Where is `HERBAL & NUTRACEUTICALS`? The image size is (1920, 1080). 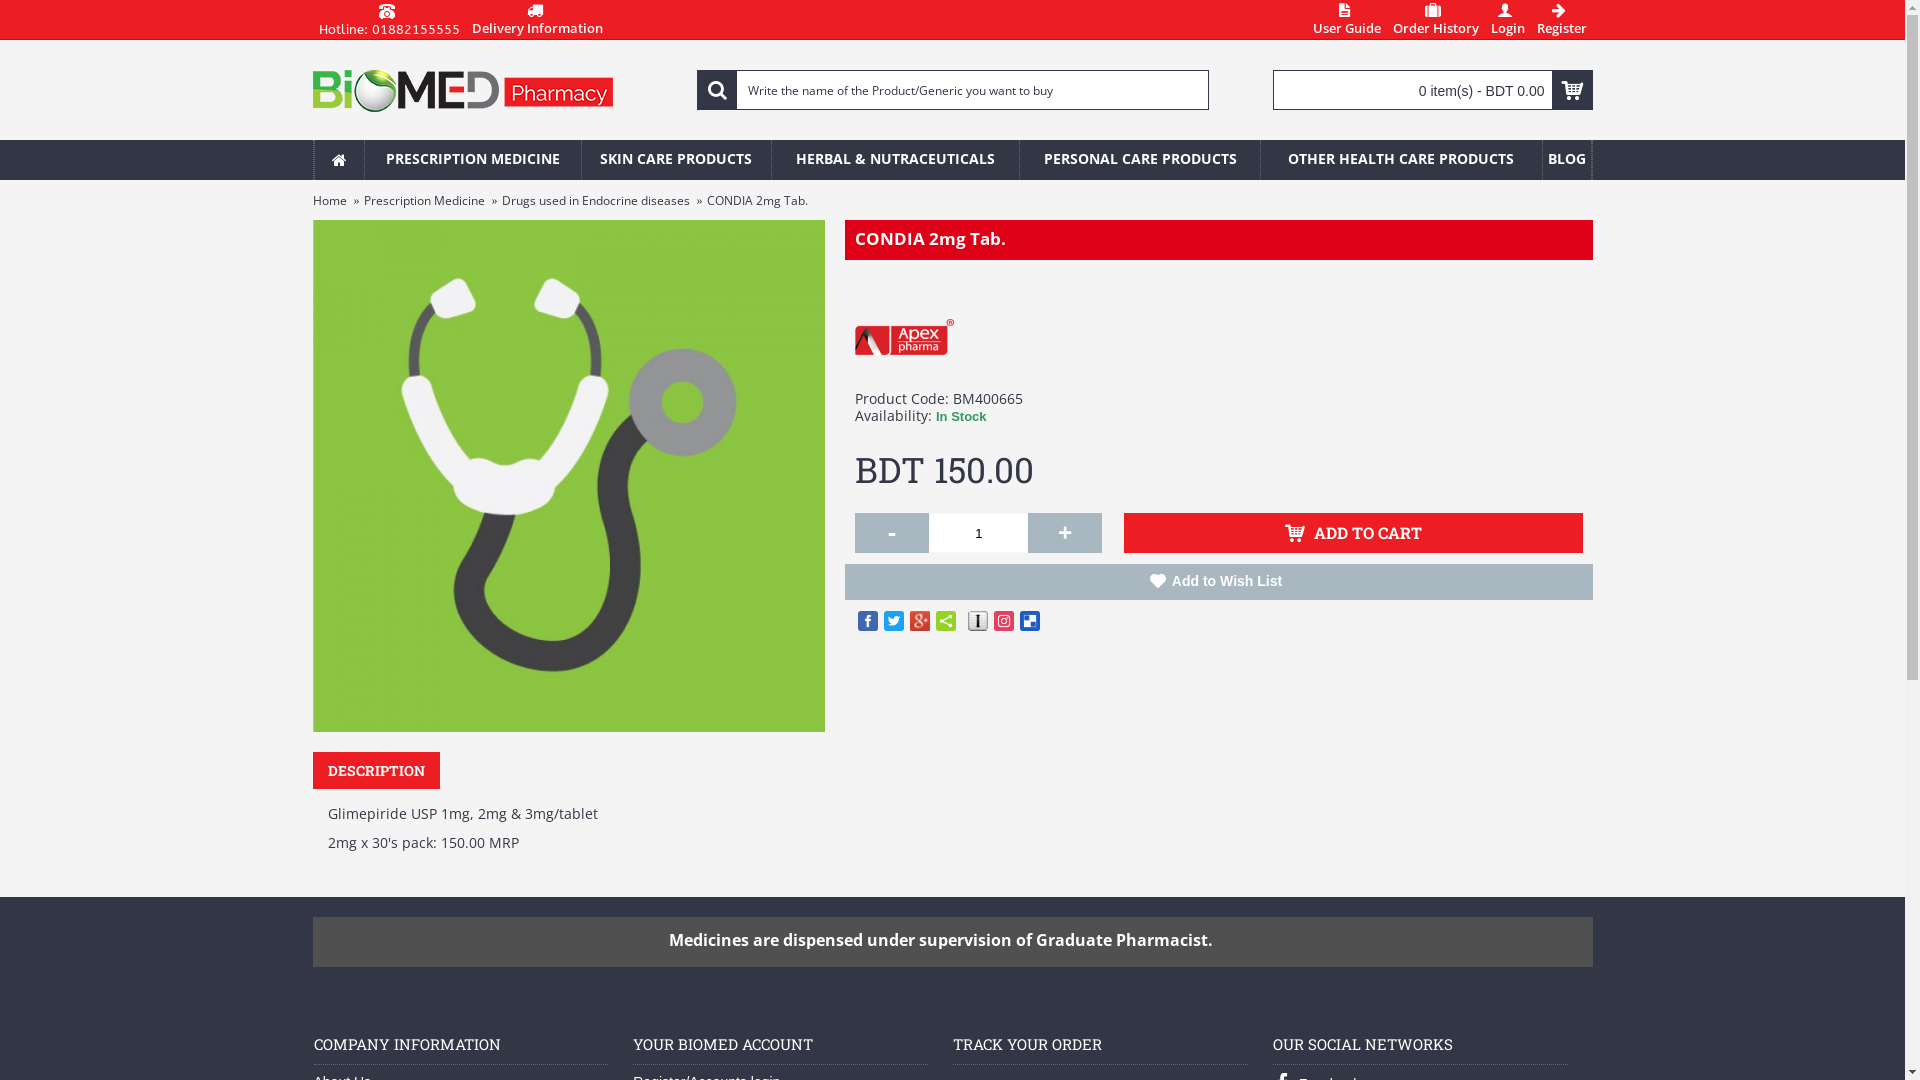
HERBAL & NUTRACEUTICALS is located at coordinates (896, 160).